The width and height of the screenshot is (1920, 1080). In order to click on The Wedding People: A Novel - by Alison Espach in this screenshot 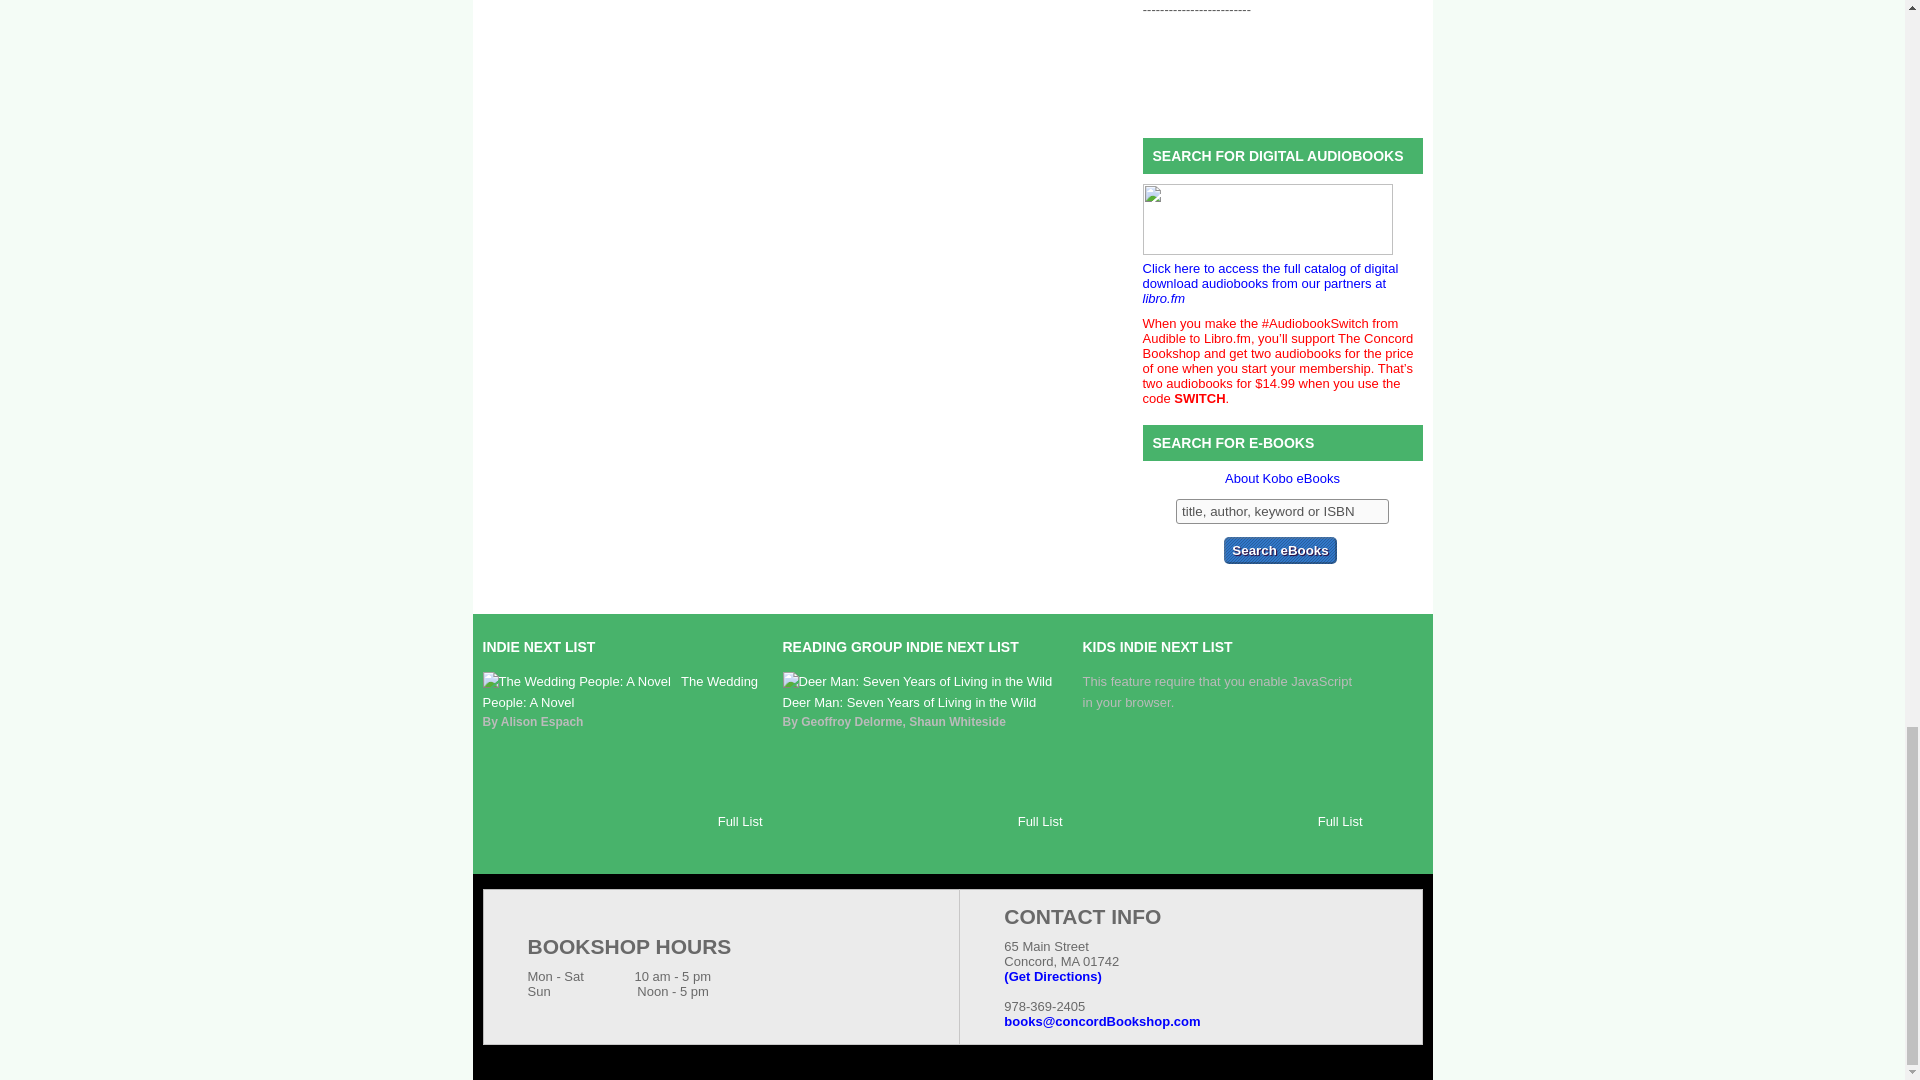, I will do `click(620, 691)`.